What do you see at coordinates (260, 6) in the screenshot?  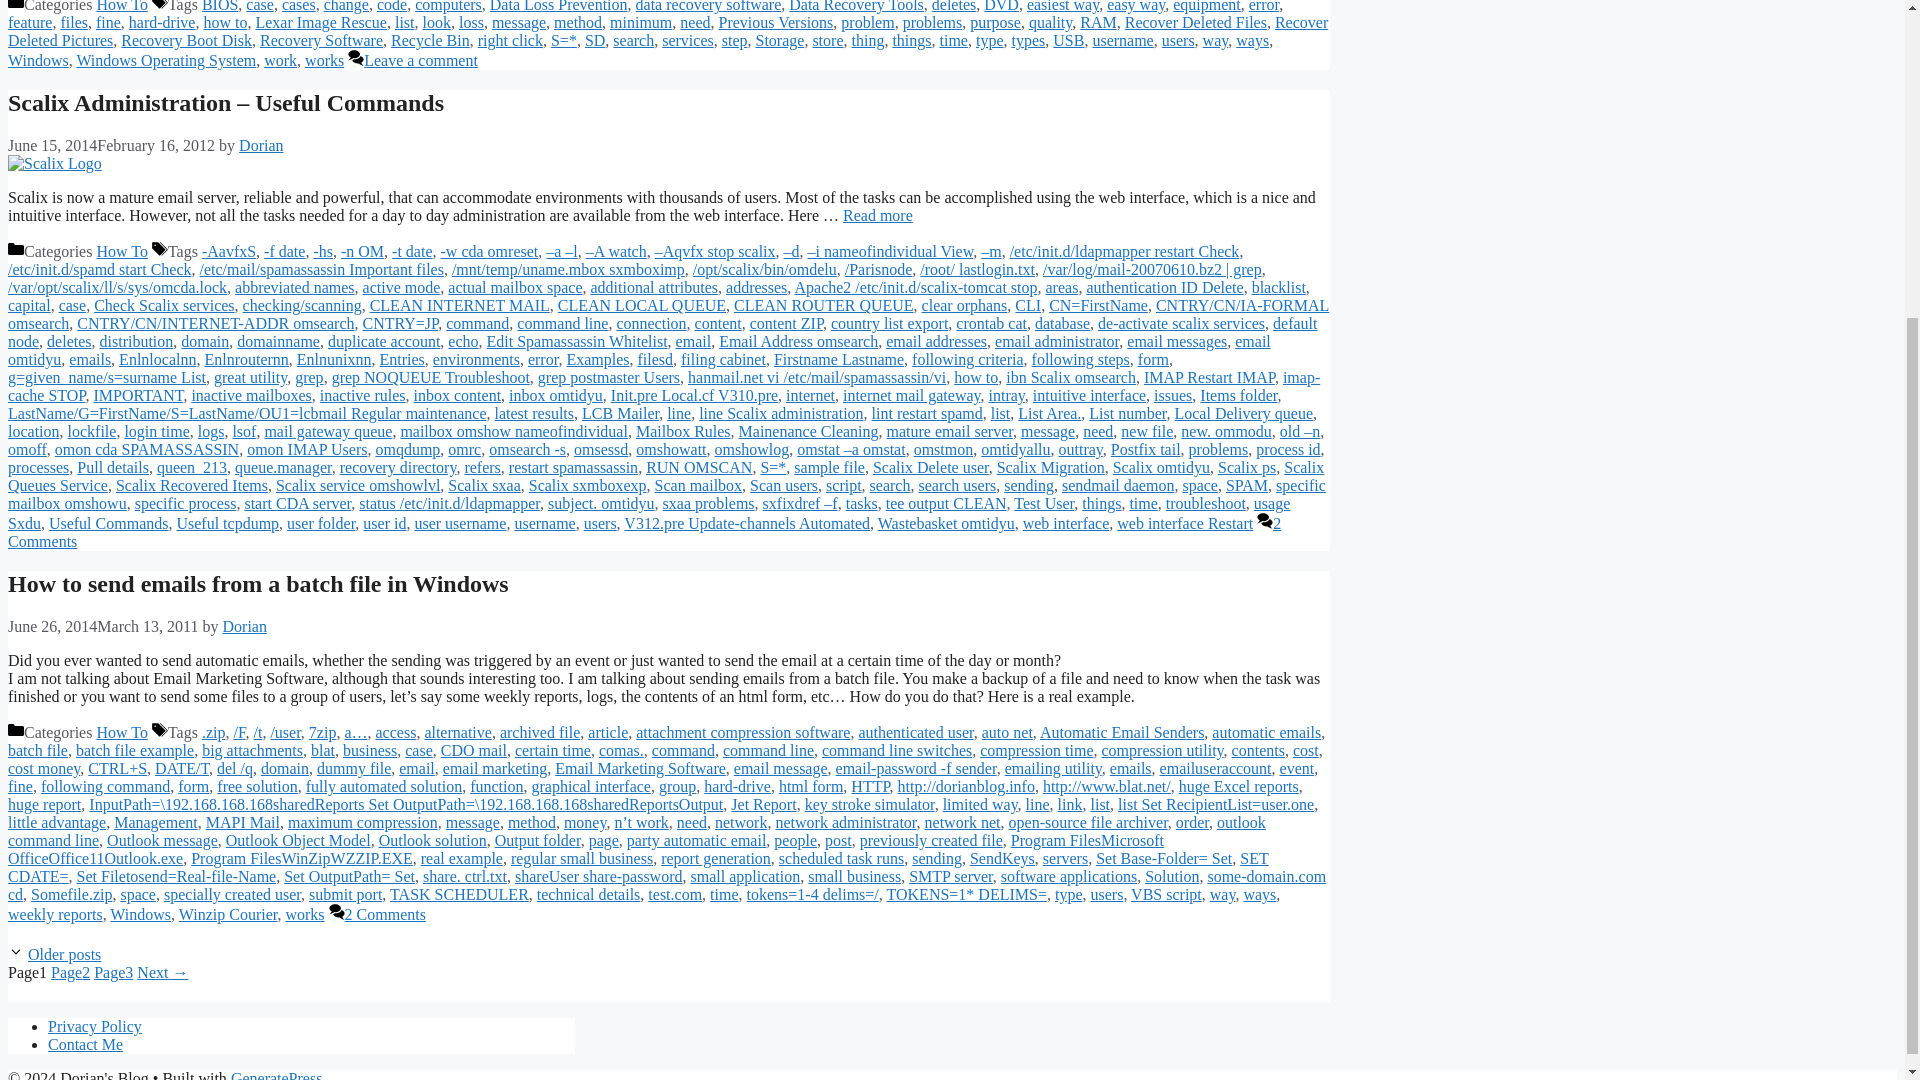 I see `case` at bounding box center [260, 6].